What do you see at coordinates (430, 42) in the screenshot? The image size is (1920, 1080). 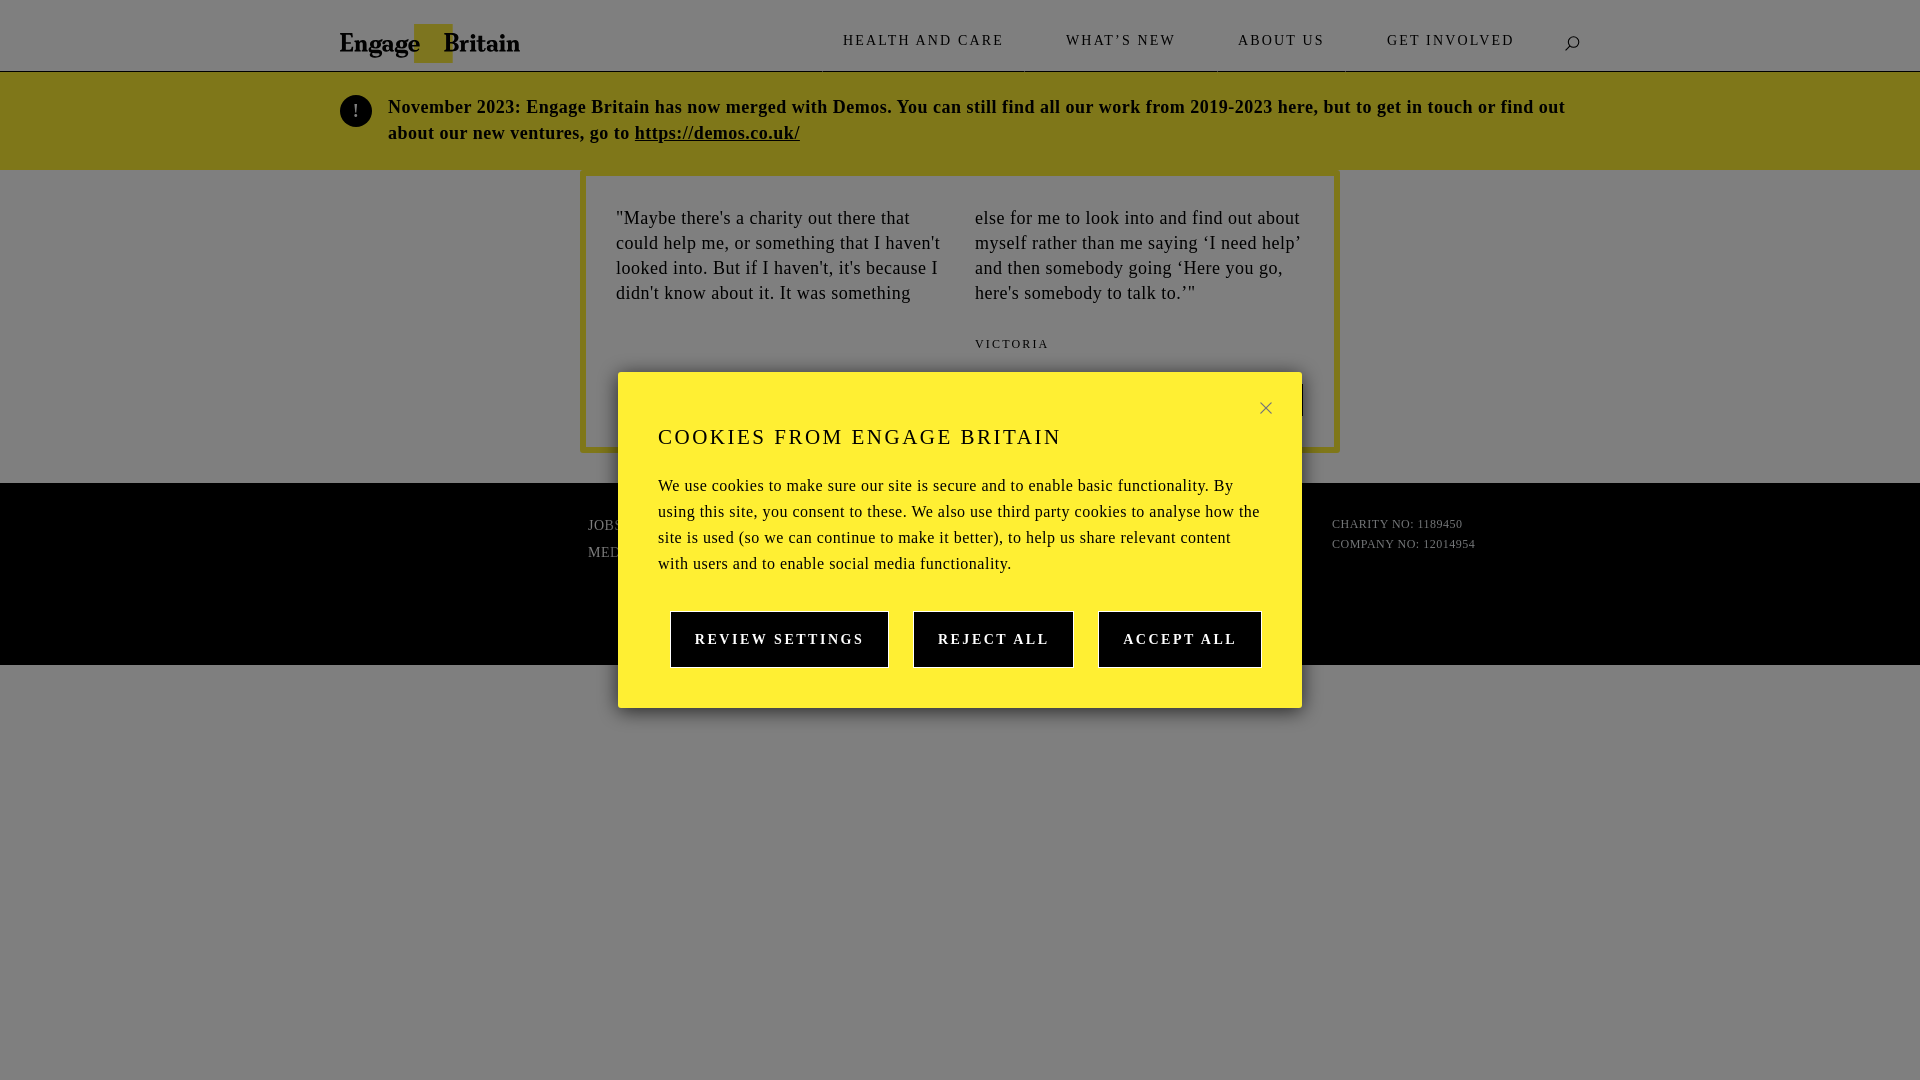 I see `Engage Britain` at bounding box center [430, 42].